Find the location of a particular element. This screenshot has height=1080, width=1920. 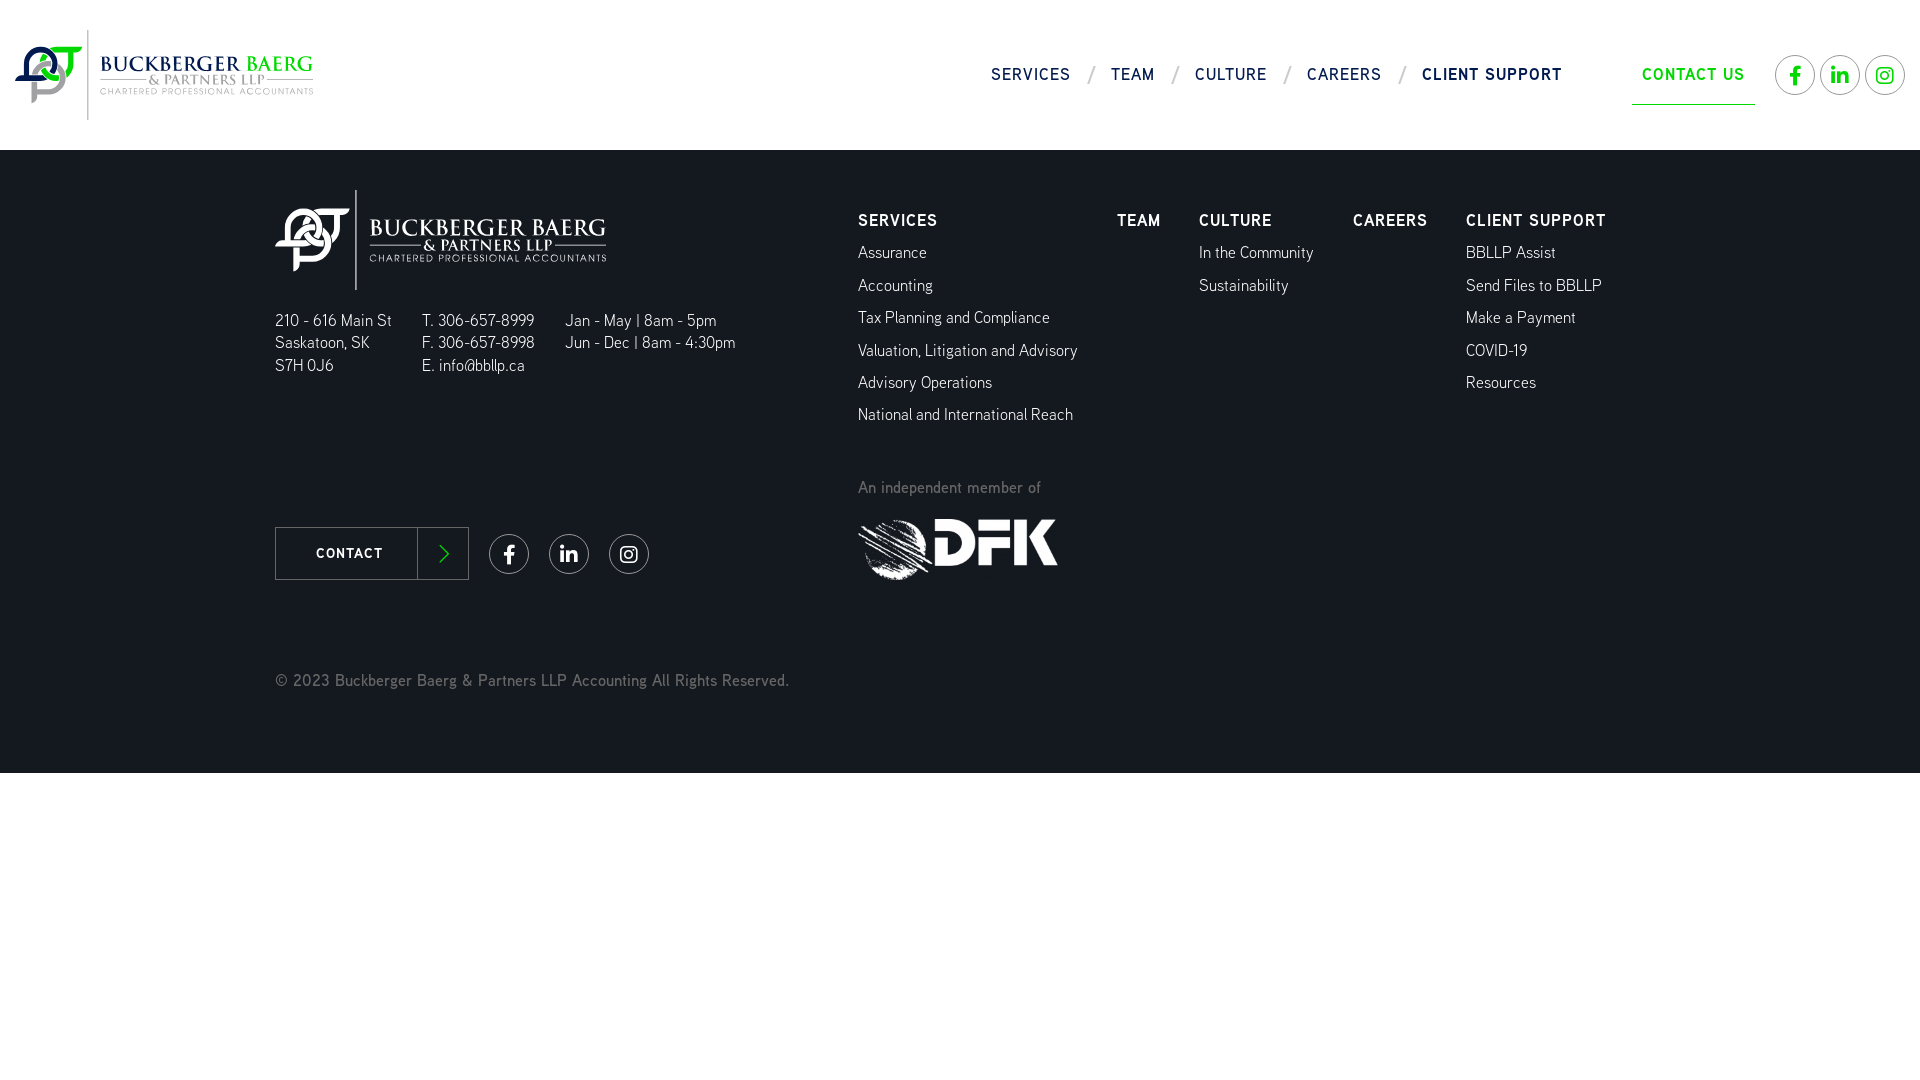

CLIENT SUPPORT is located at coordinates (1492, 75).